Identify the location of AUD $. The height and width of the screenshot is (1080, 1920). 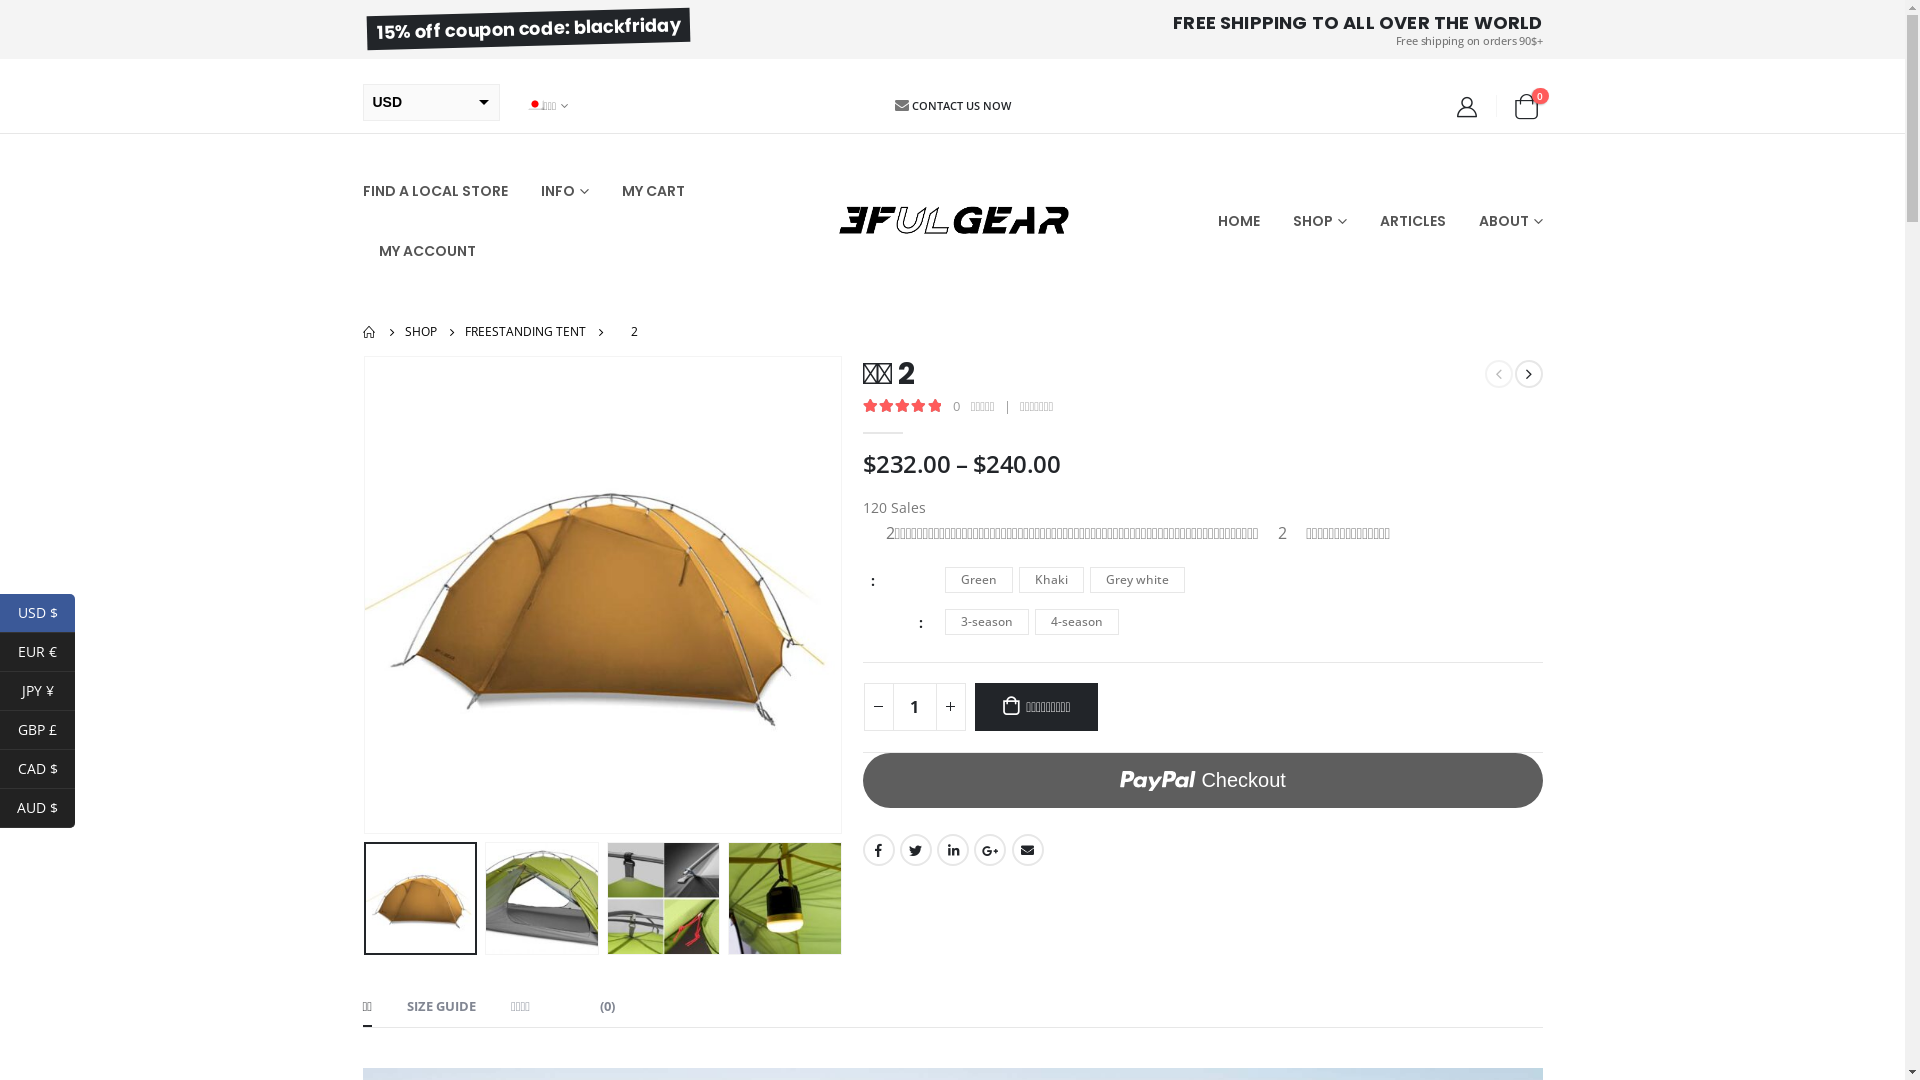
(38, 808).